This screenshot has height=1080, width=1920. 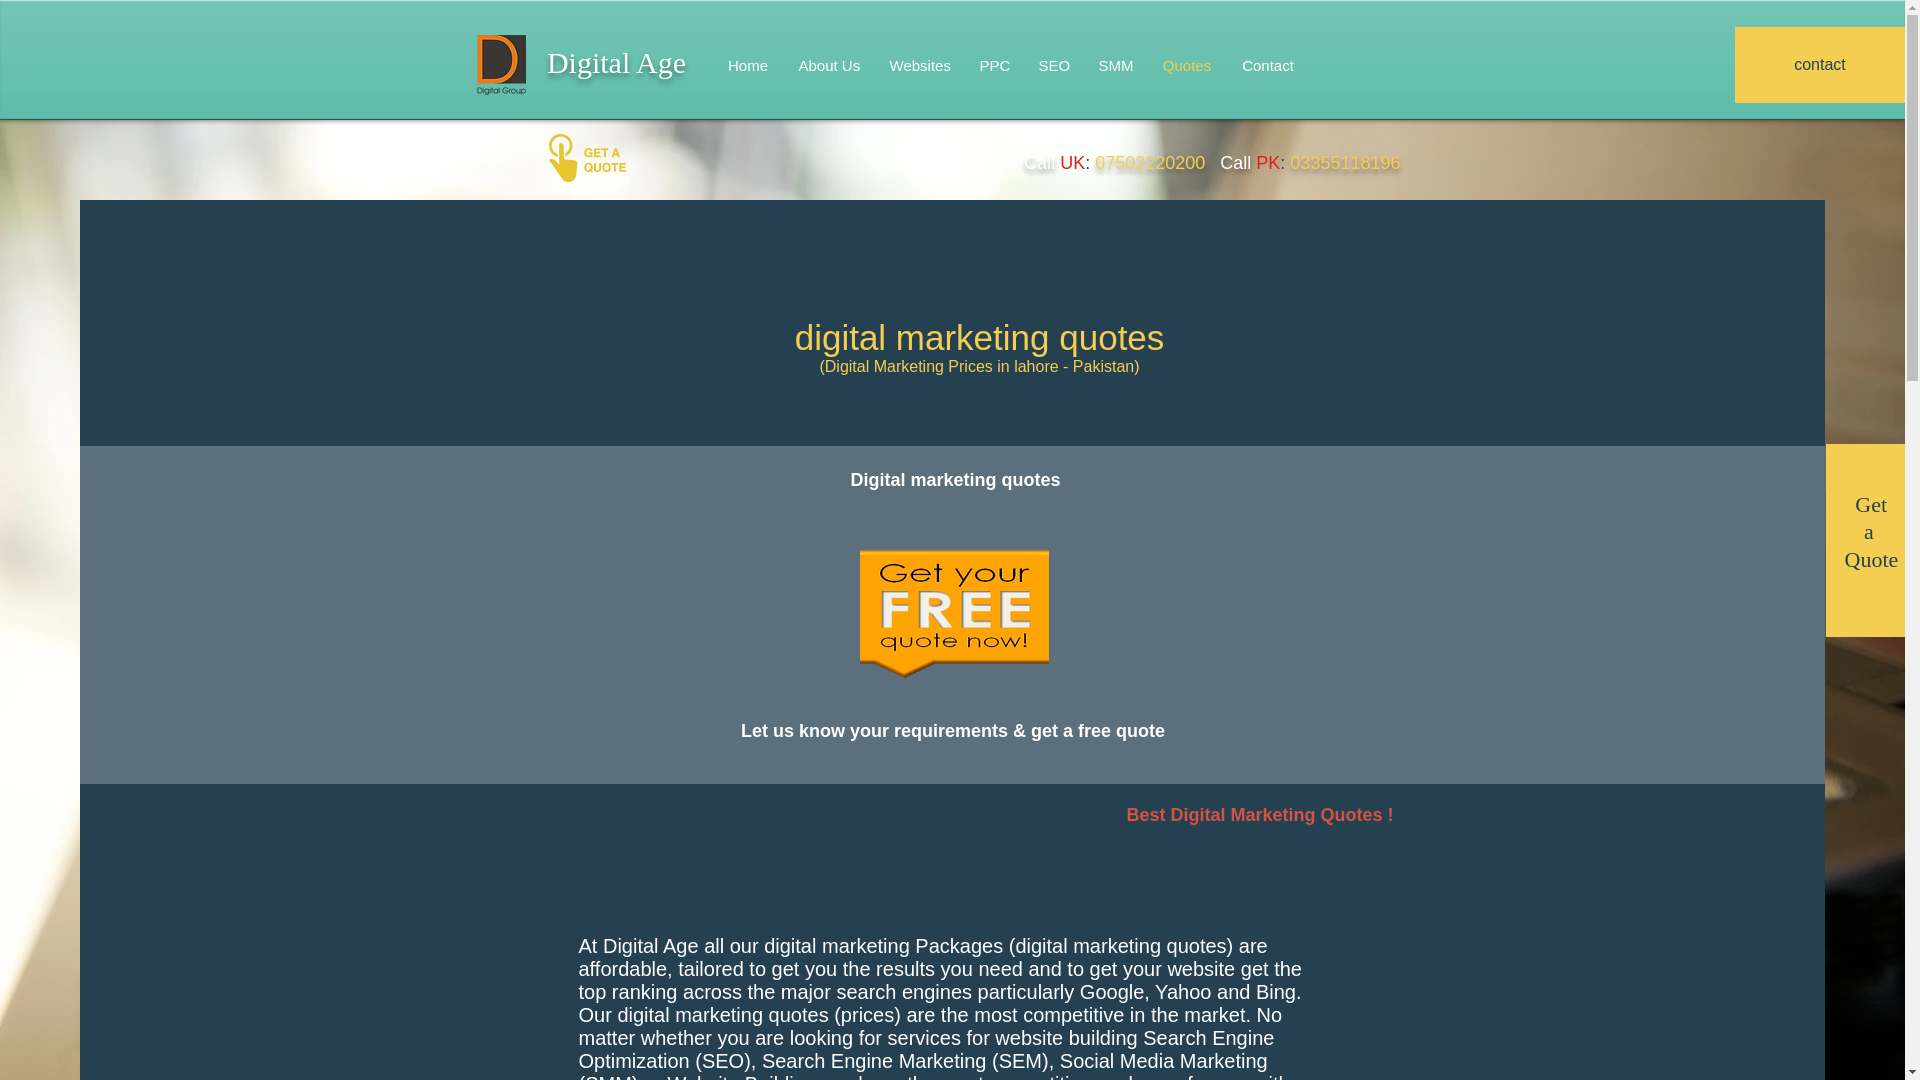 What do you see at coordinates (829, 65) in the screenshot?
I see `About Us` at bounding box center [829, 65].